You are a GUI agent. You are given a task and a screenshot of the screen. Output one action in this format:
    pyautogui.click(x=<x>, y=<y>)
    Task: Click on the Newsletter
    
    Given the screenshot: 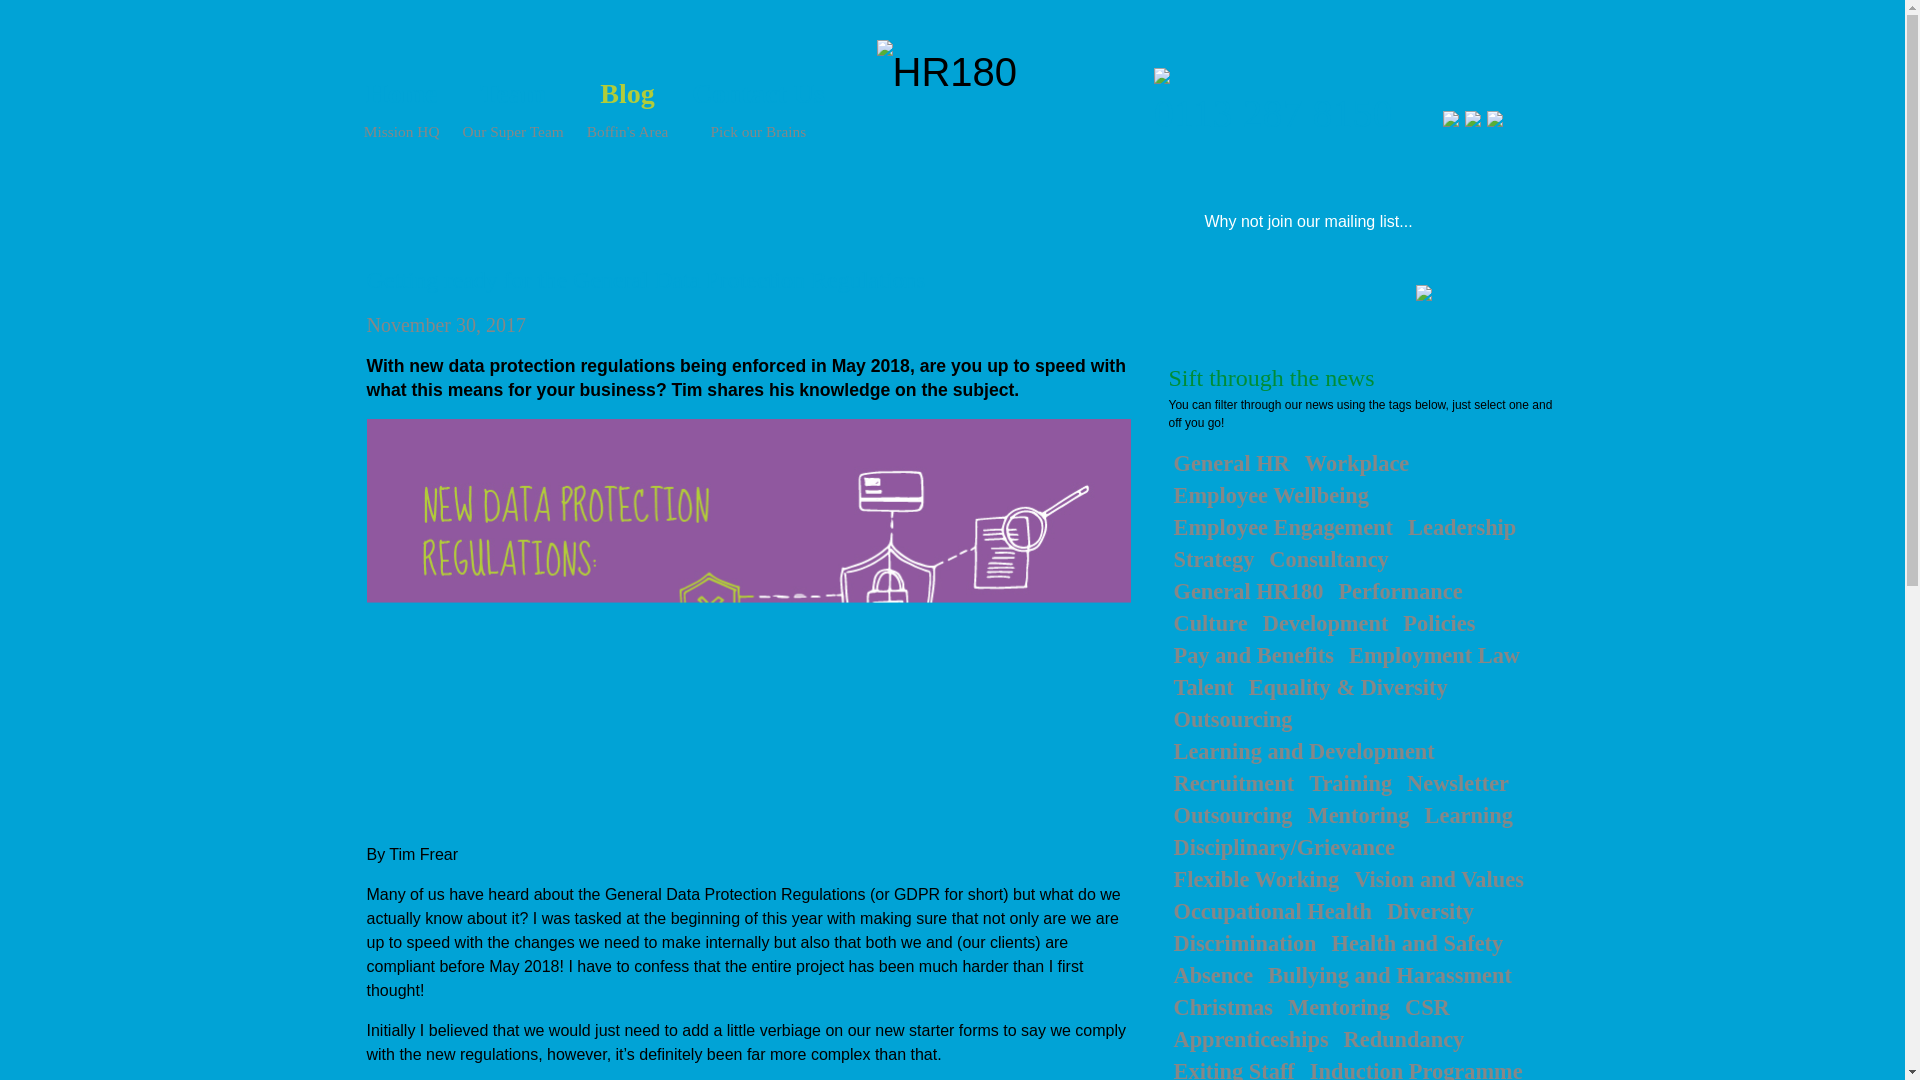 What is the action you would take?
    pyautogui.click(x=1458, y=784)
    